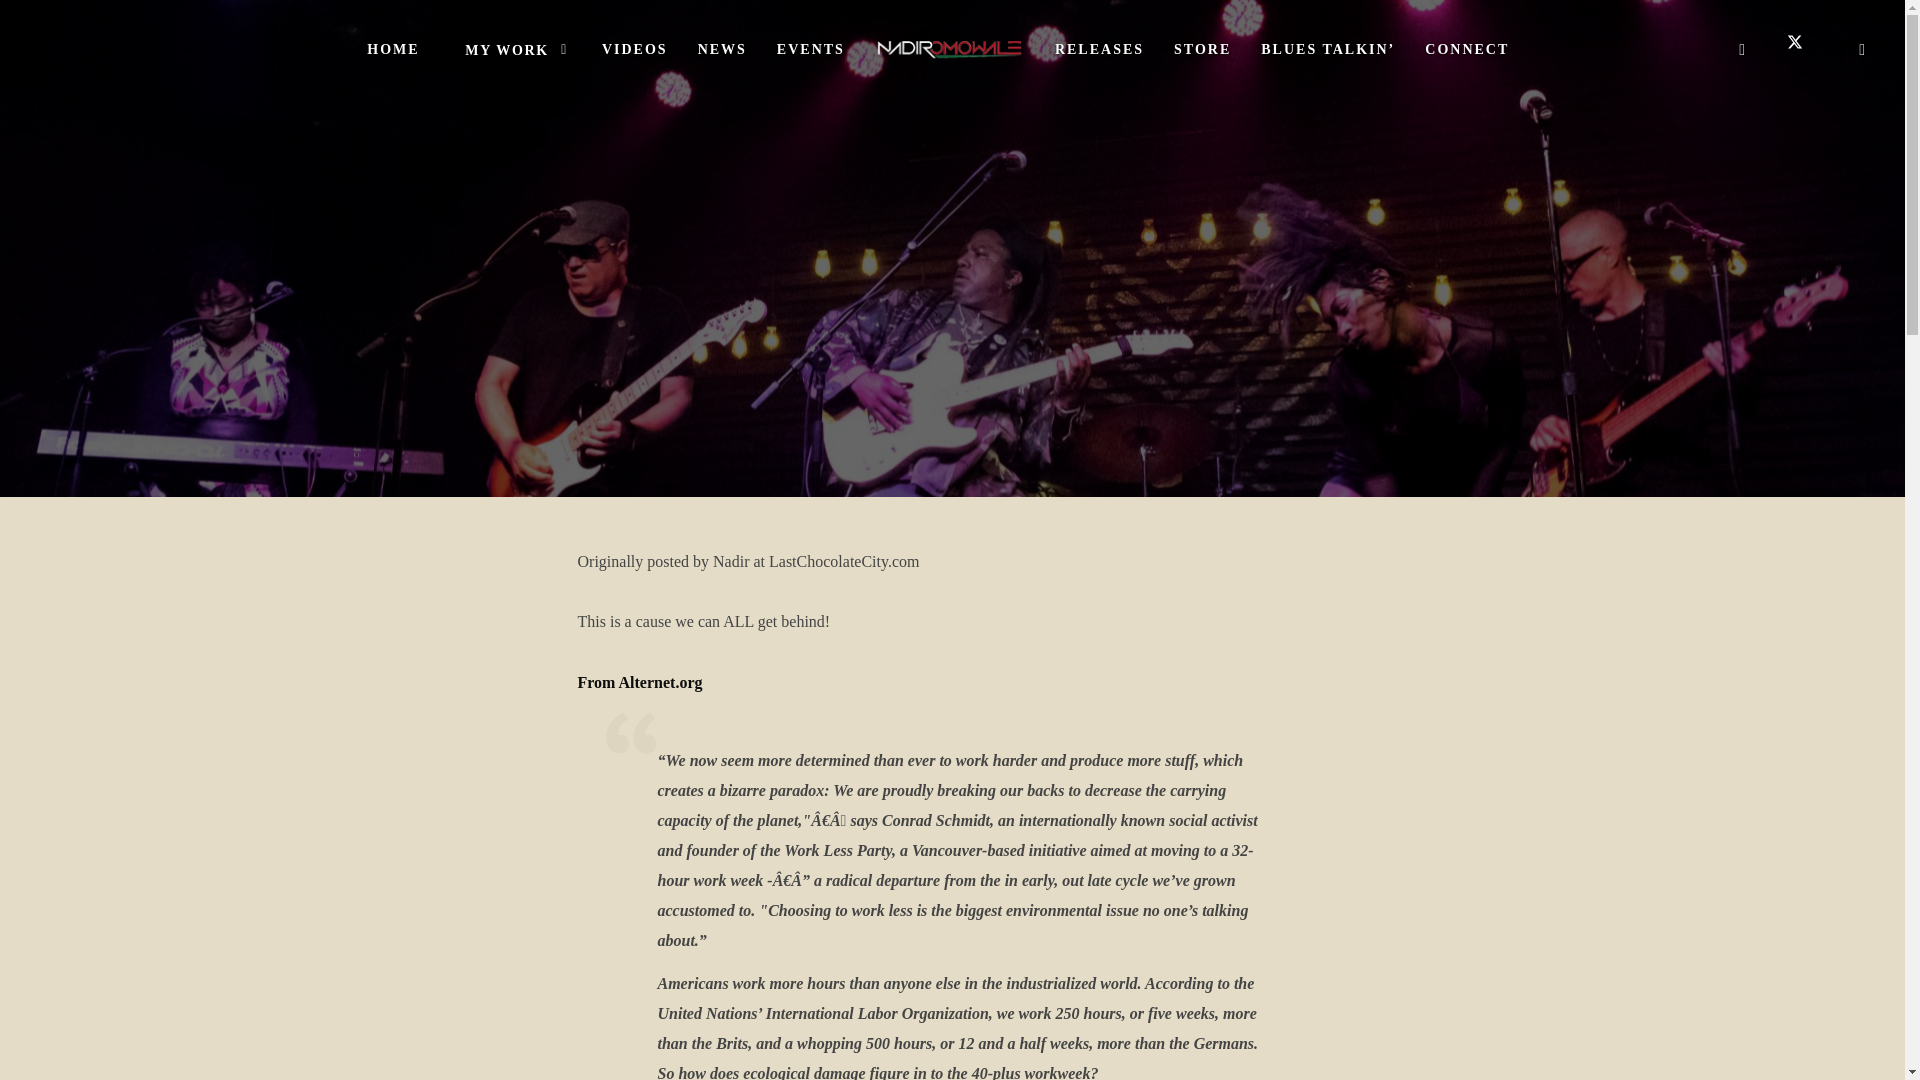  I want to click on VIDEOS, so click(635, 50).